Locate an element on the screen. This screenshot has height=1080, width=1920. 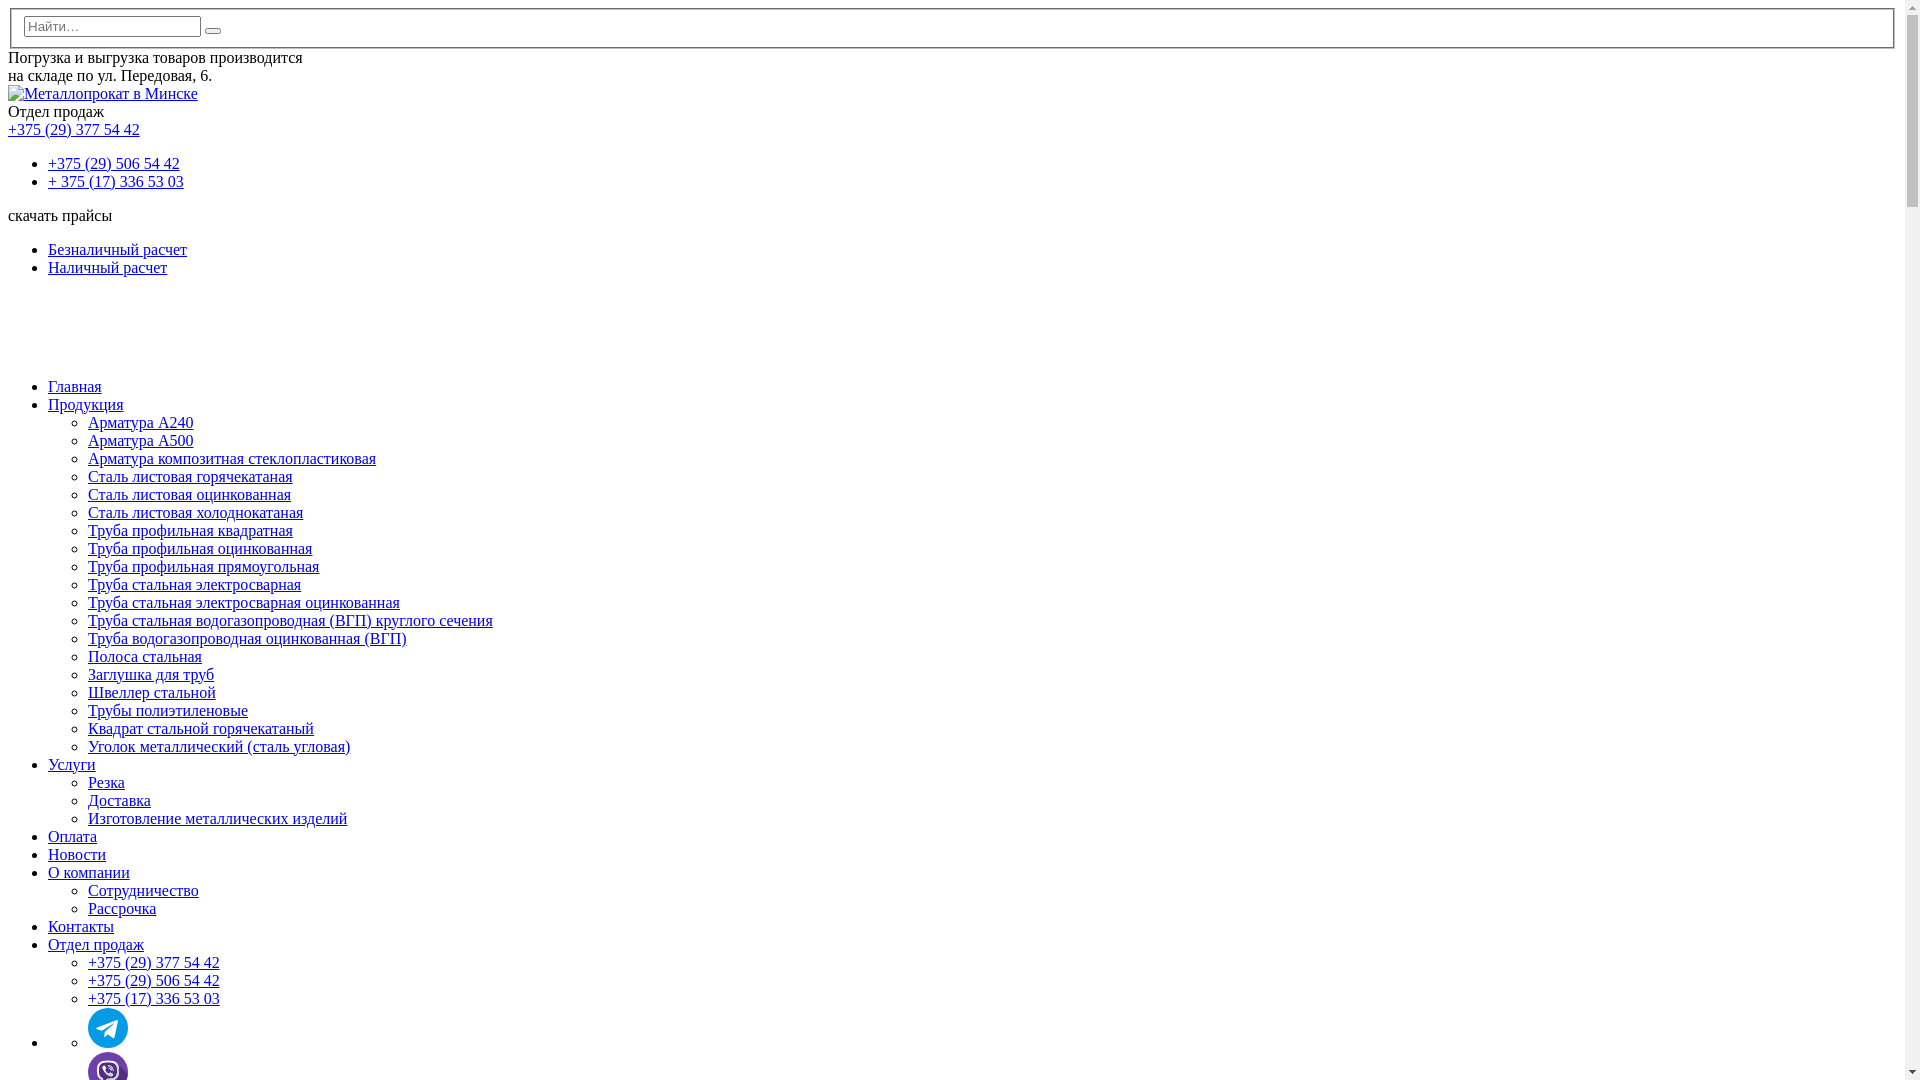
+375 (29) 377 54 42 is located at coordinates (154, 962).